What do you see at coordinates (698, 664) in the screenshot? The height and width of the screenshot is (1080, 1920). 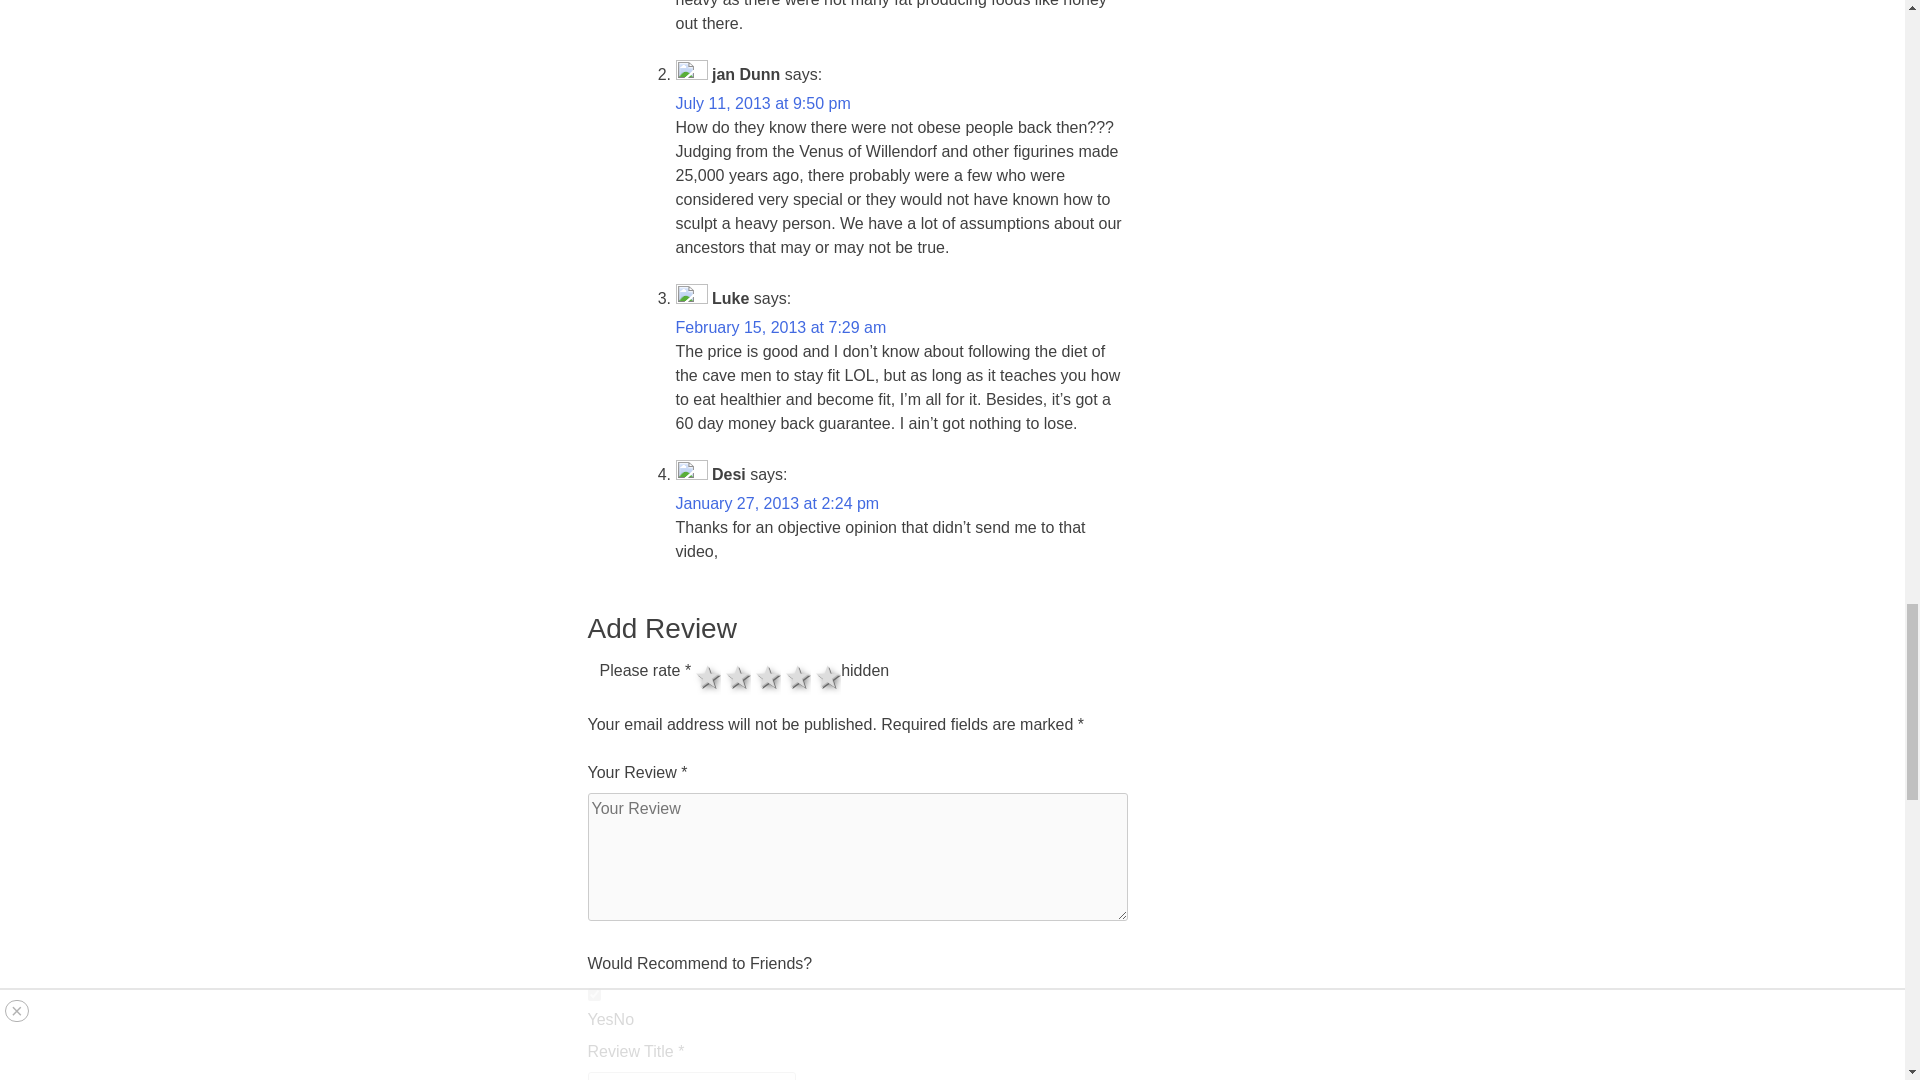 I see `2` at bounding box center [698, 664].